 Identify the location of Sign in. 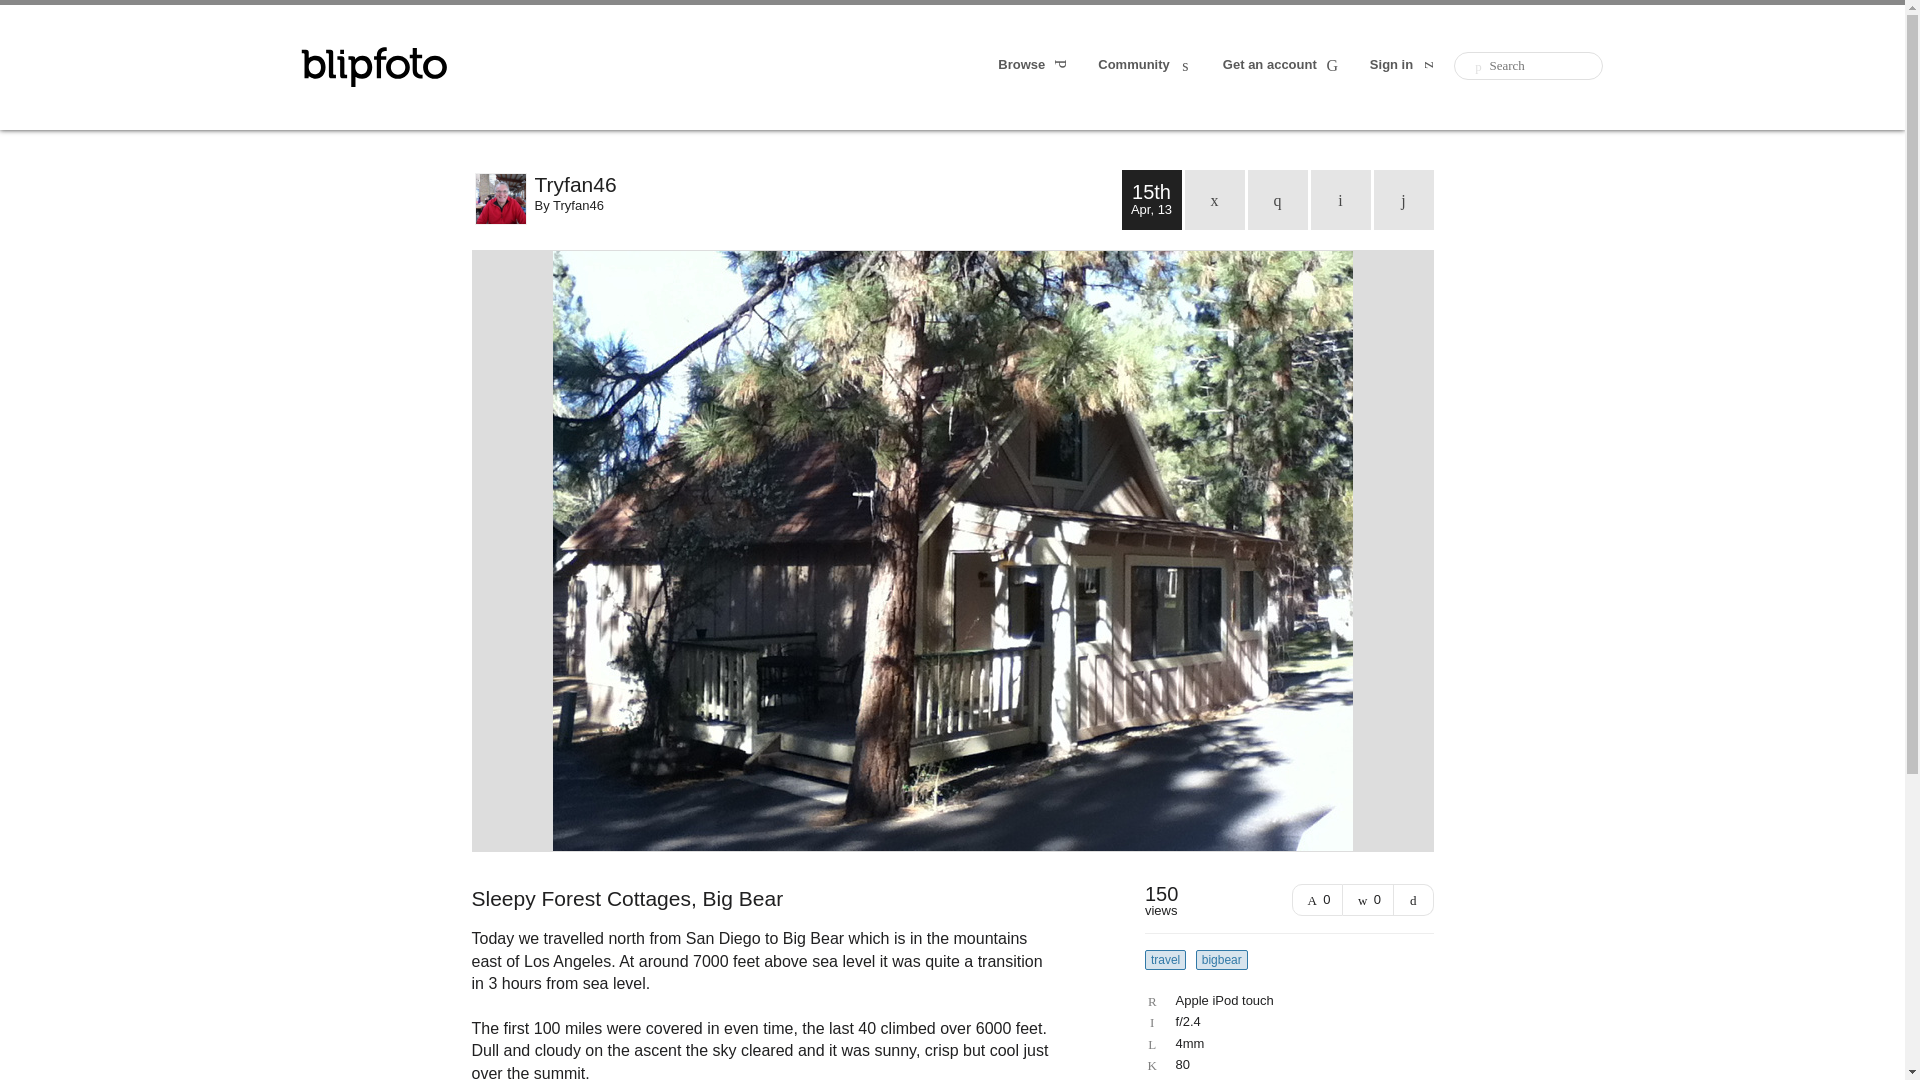
(1404, 66).